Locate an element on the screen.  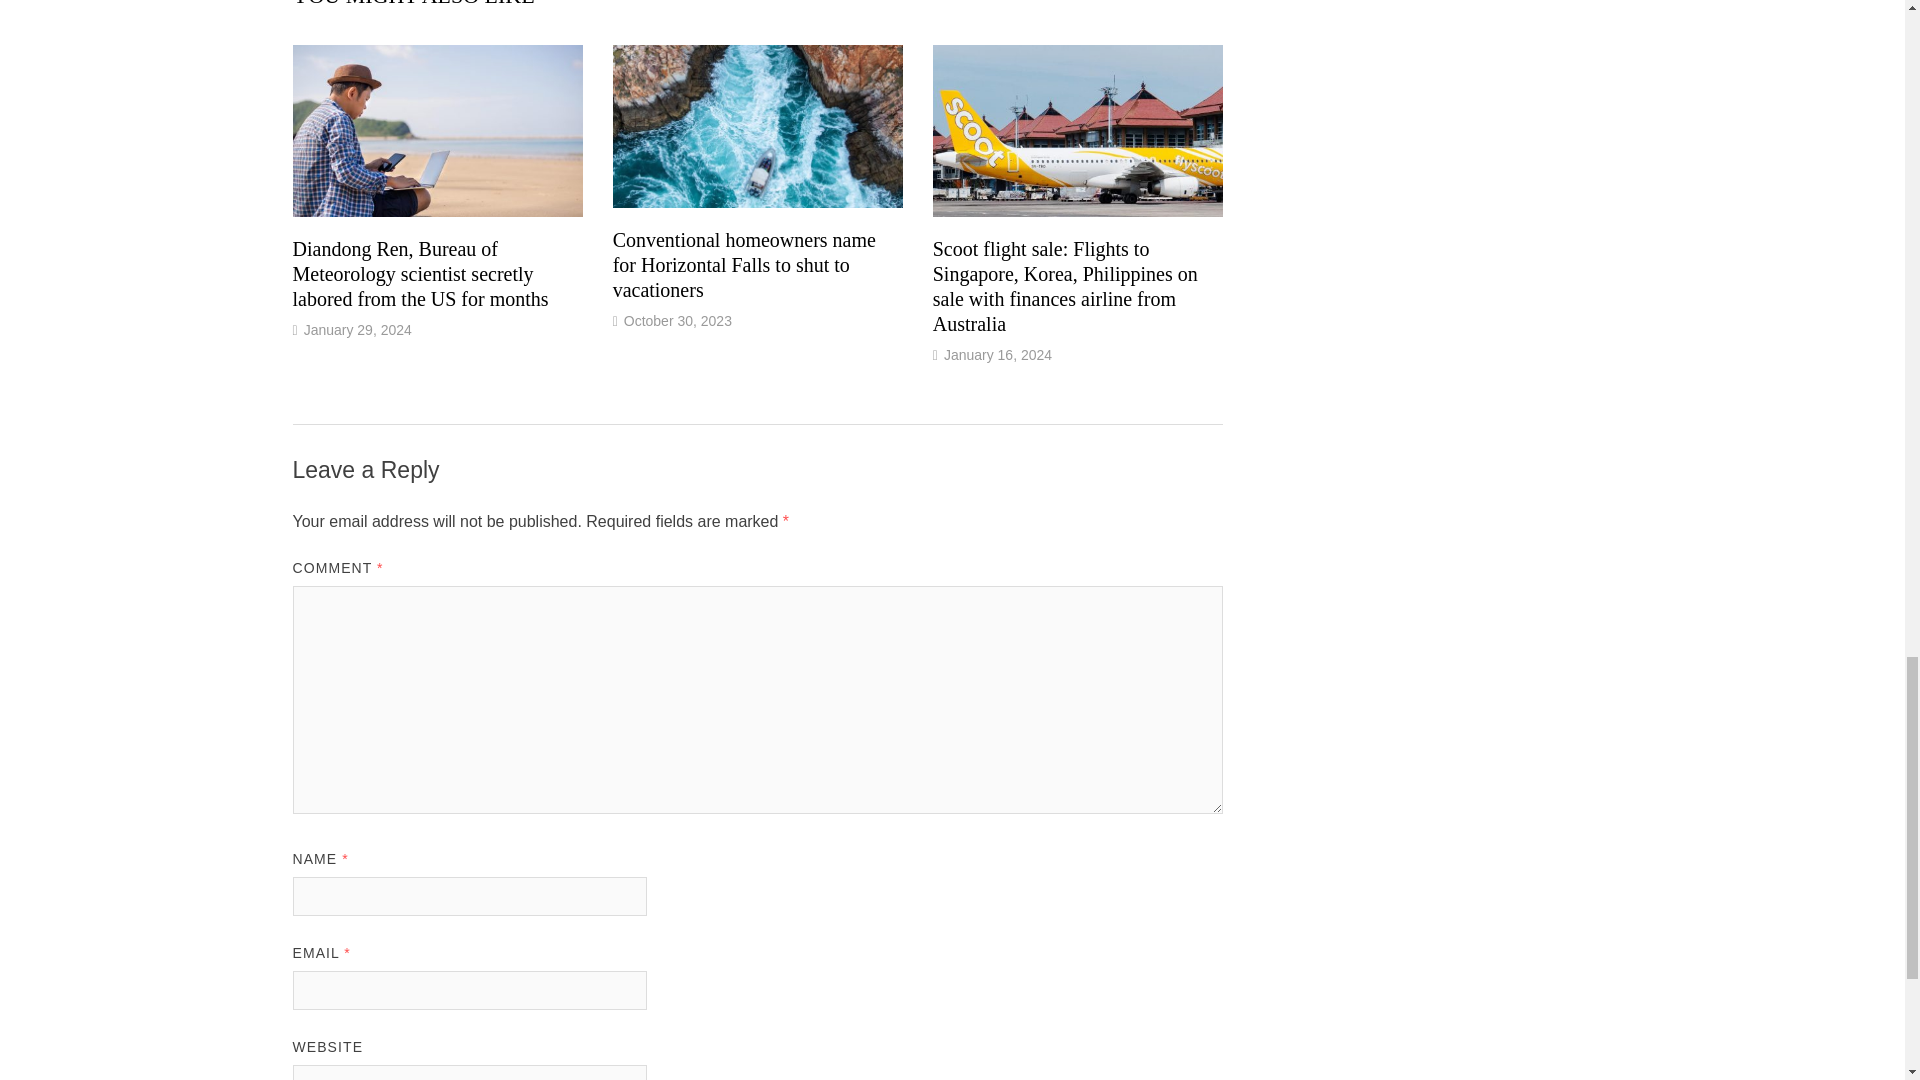
October 30, 2023 is located at coordinates (678, 321).